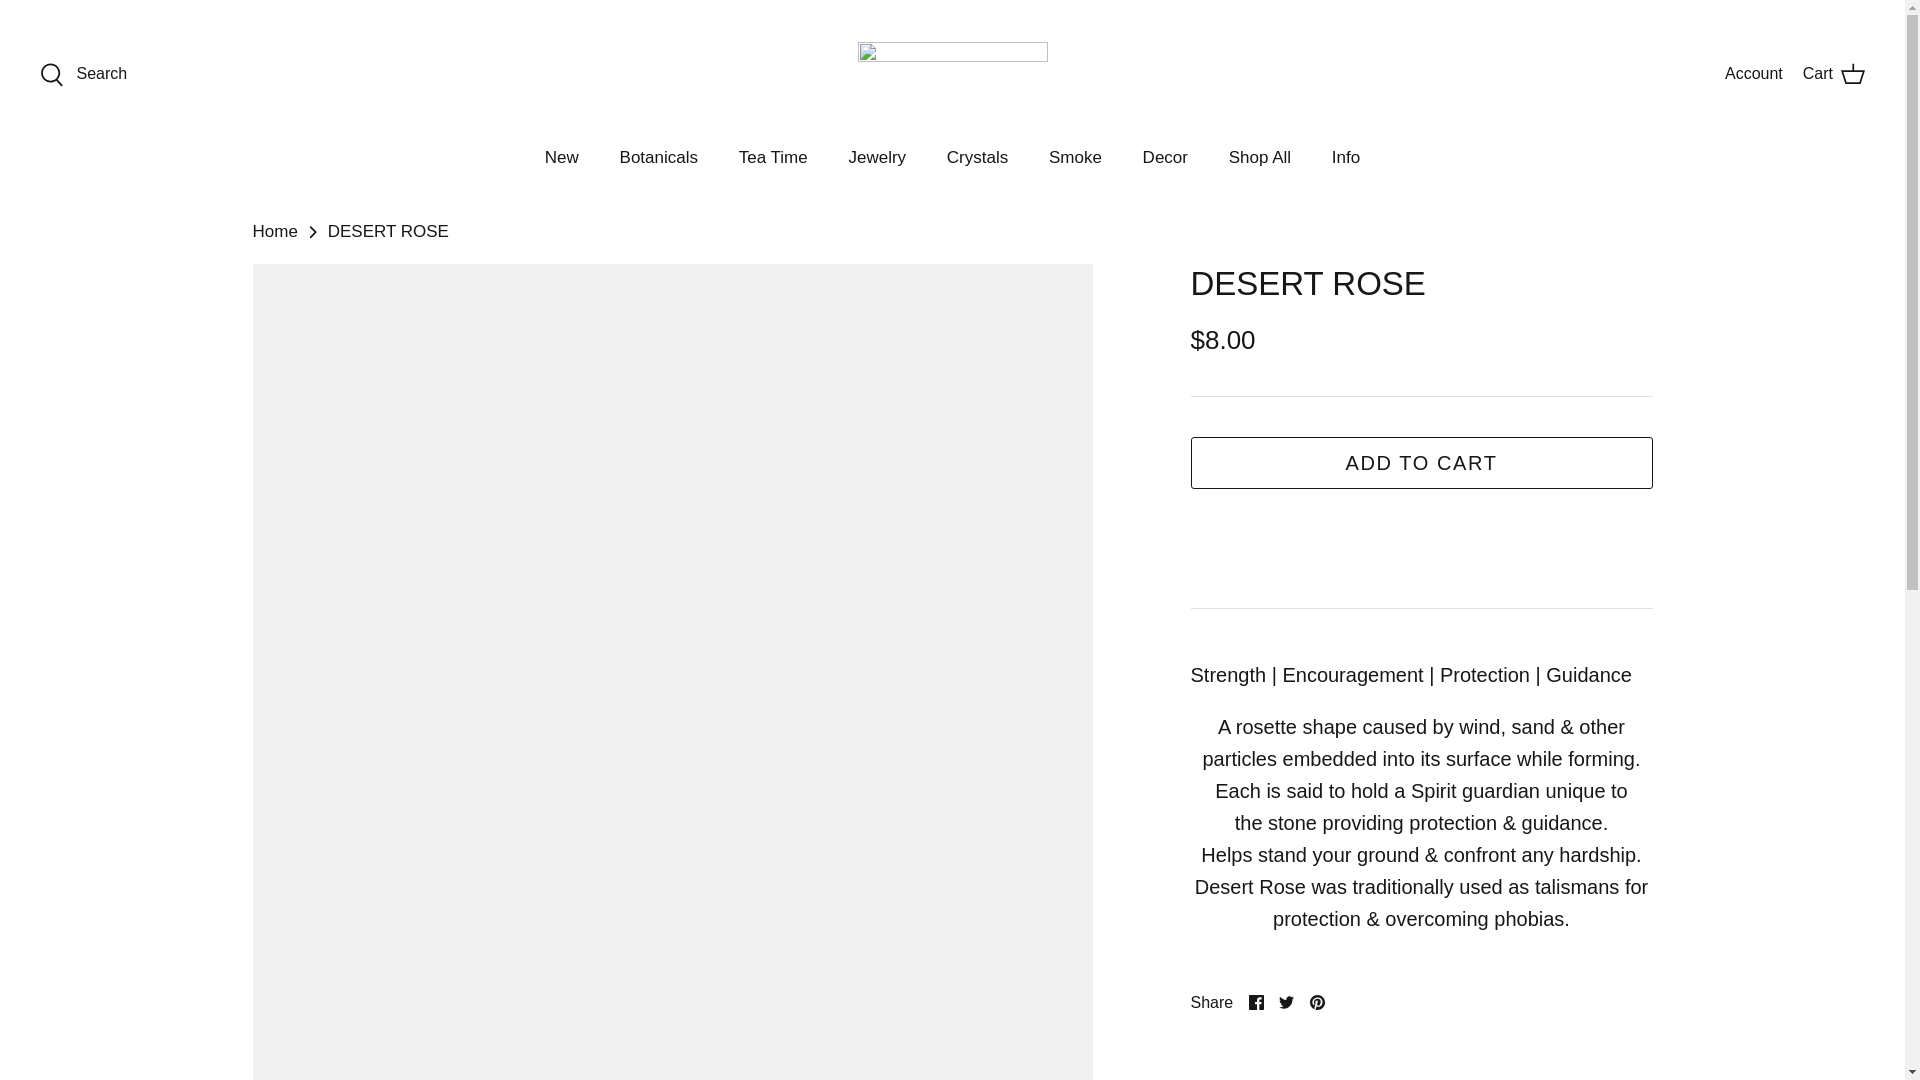 This screenshot has width=1920, height=1080. What do you see at coordinates (977, 158) in the screenshot?
I see `Decor` at bounding box center [977, 158].